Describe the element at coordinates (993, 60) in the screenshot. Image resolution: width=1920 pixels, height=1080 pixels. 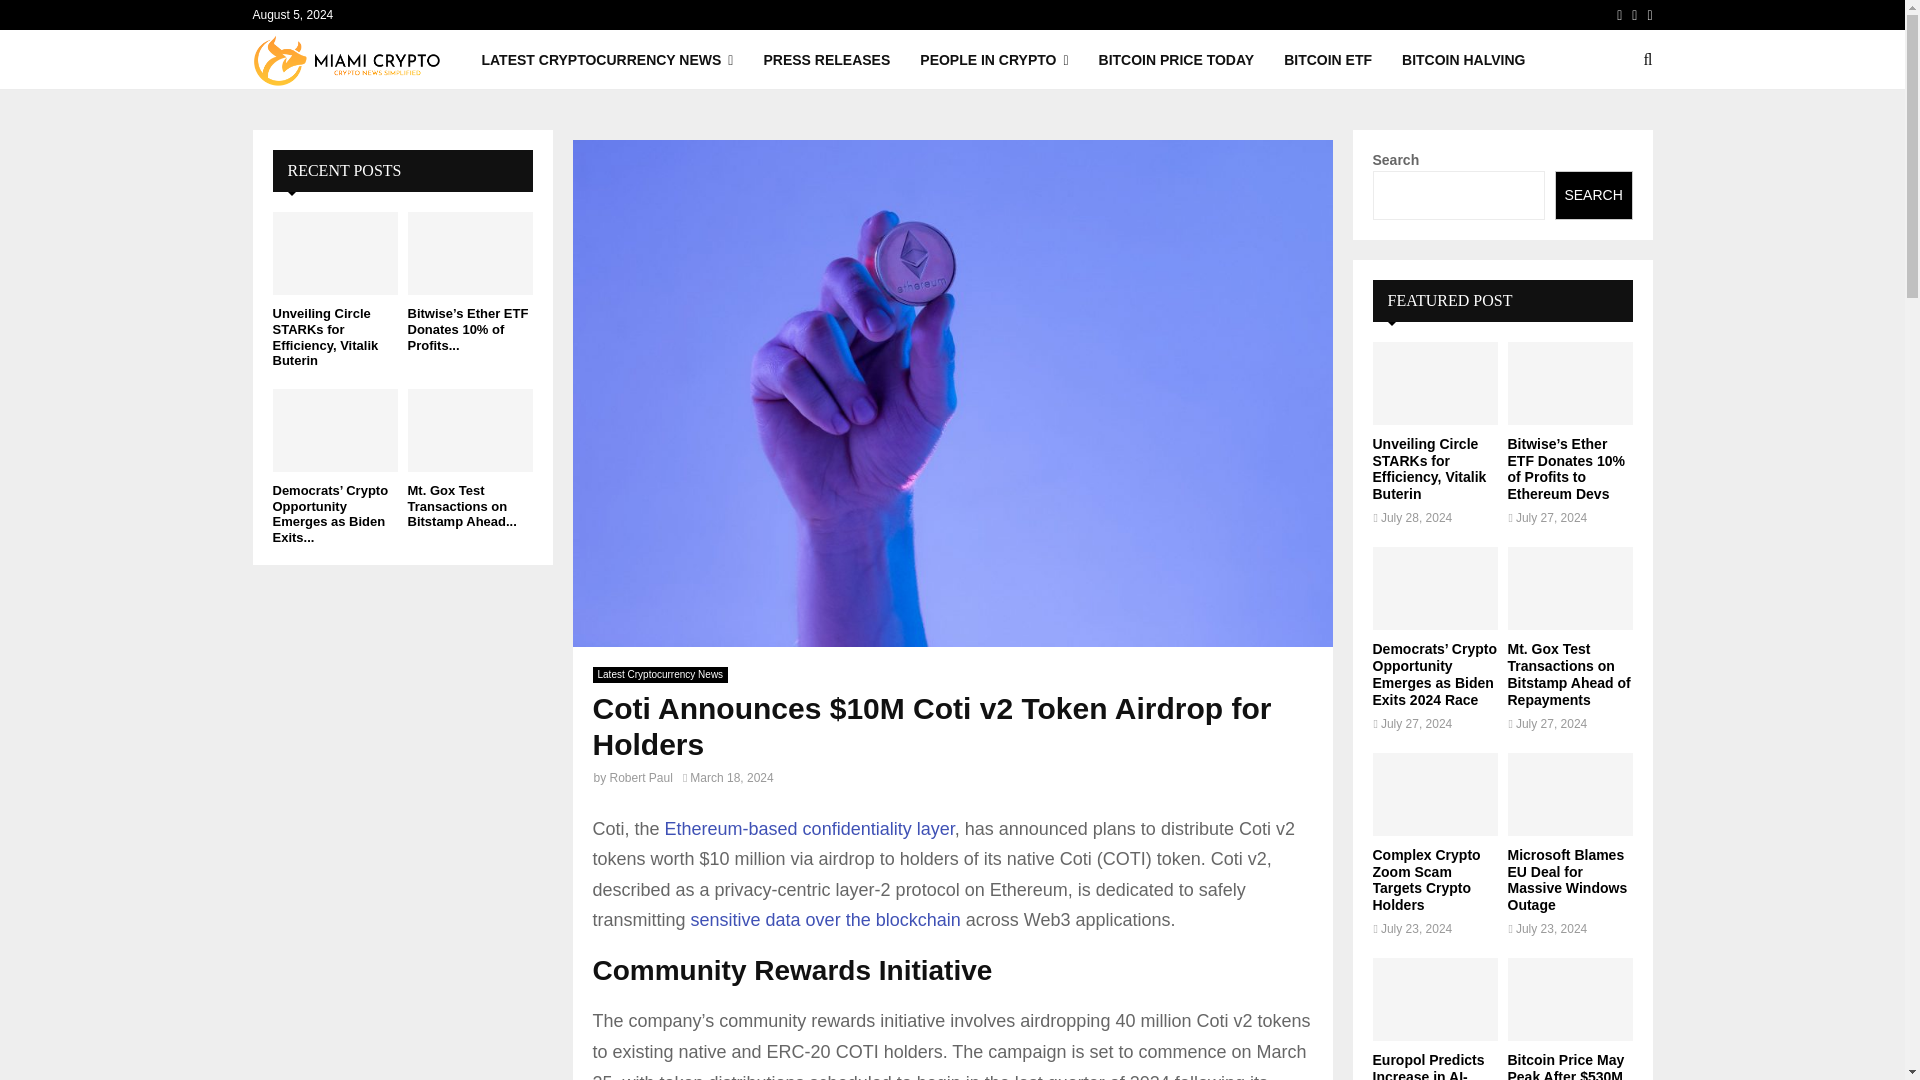
I see `PEOPLE IN CRYPTO` at that location.